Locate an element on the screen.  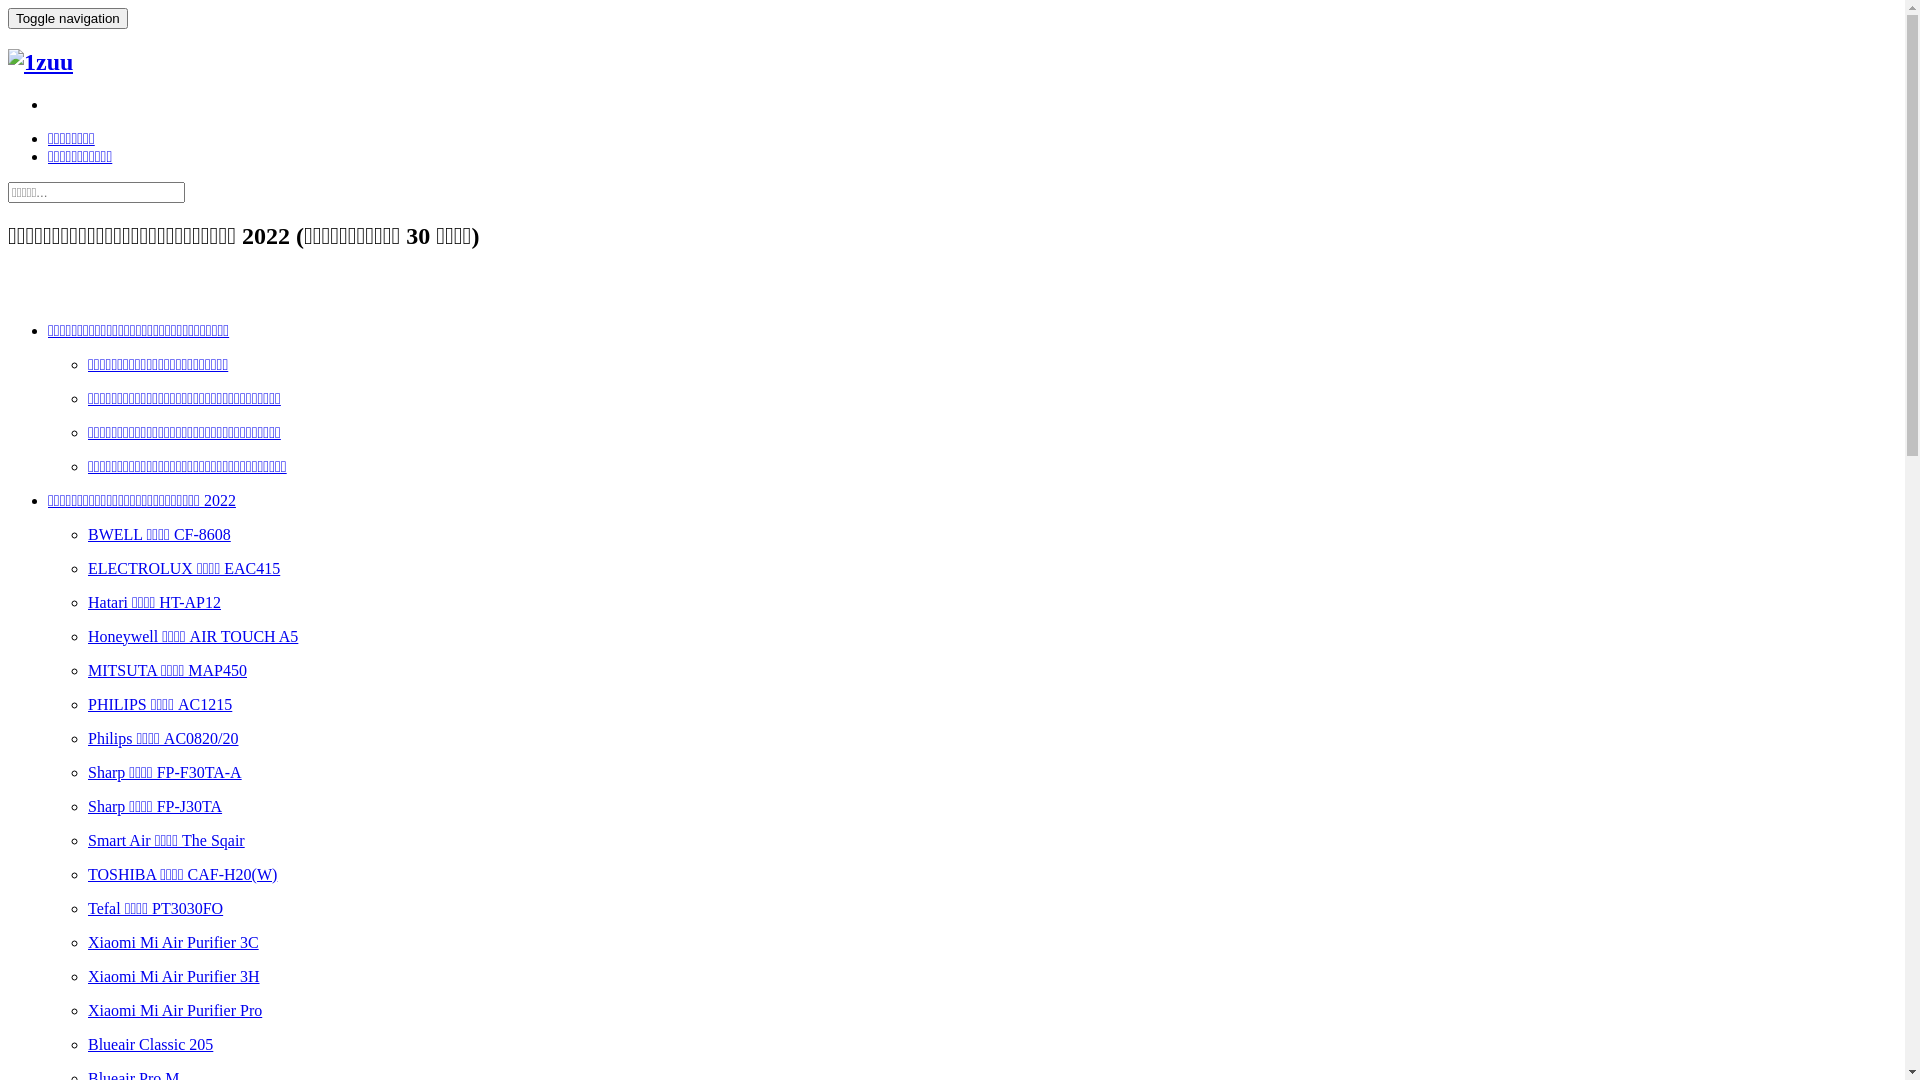
Blueair Classic 205 is located at coordinates (150, 1044).